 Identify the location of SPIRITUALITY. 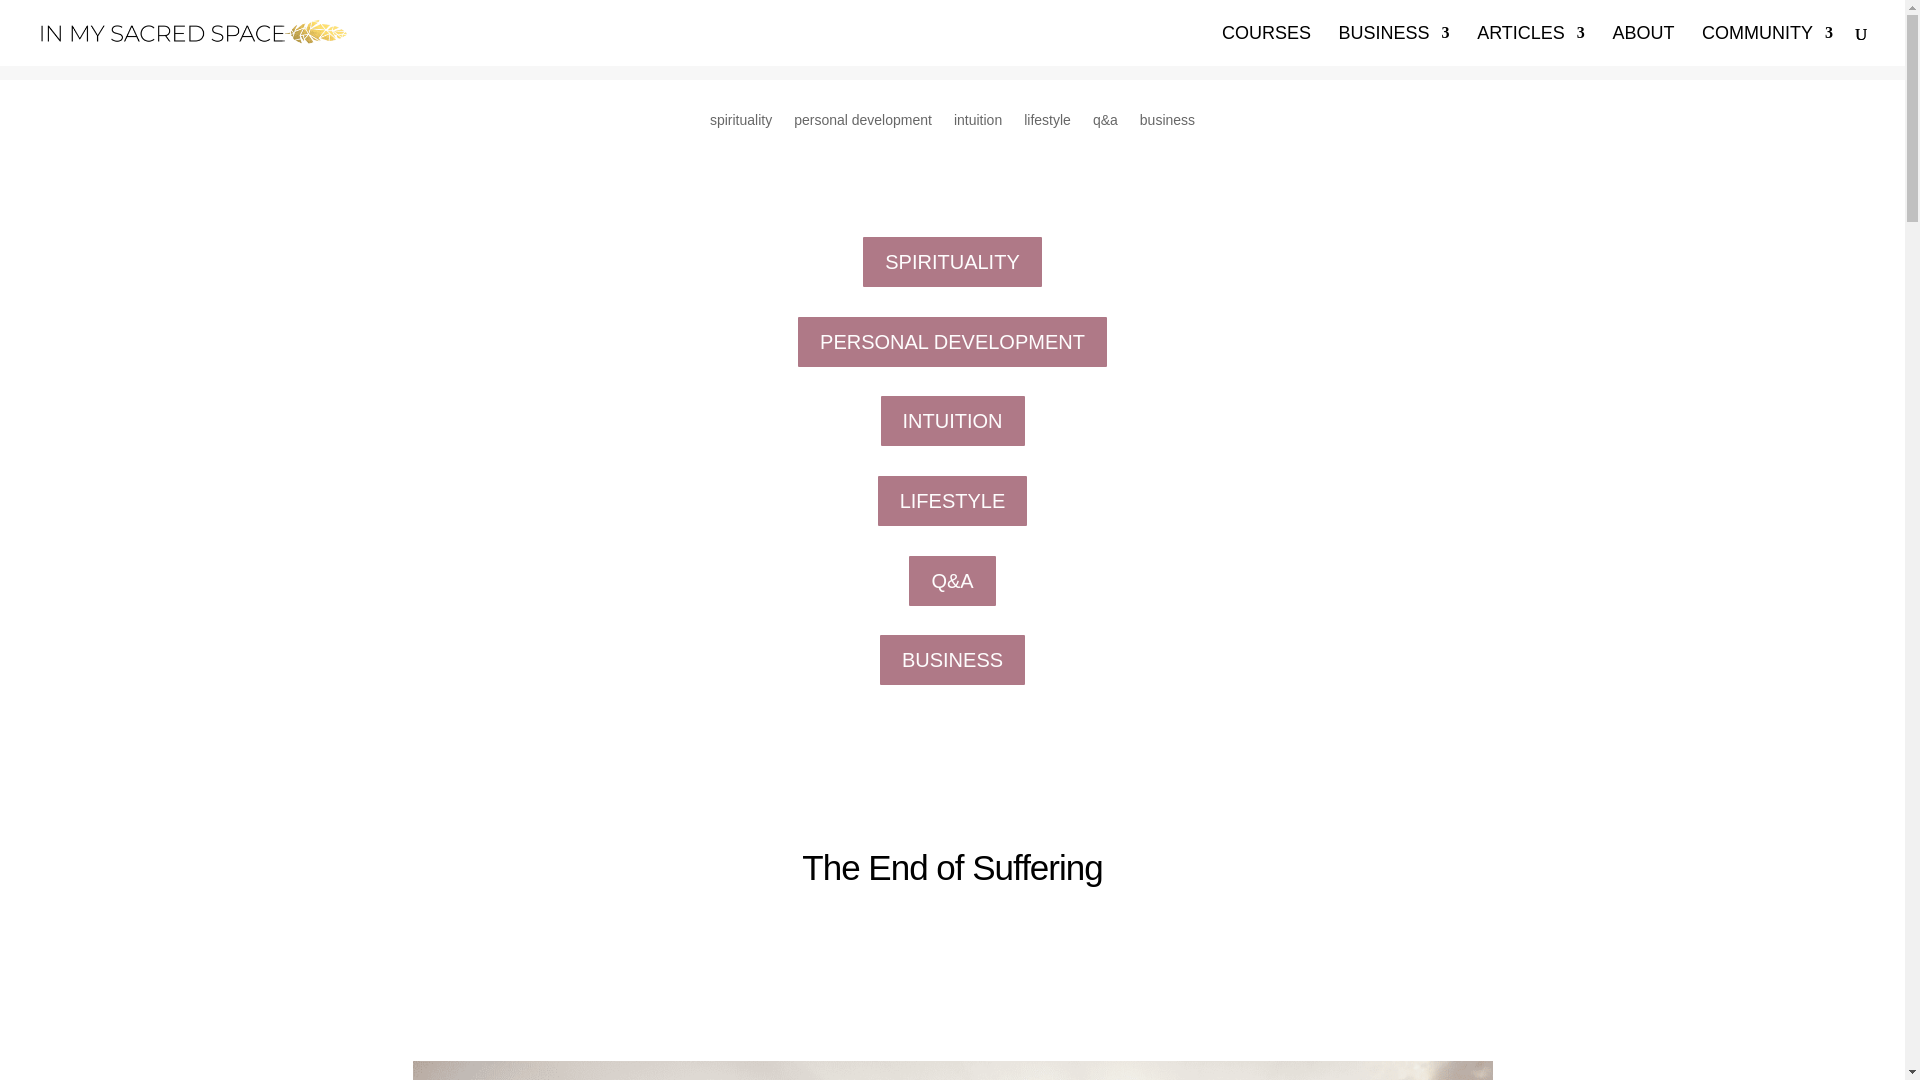
(951, 262).